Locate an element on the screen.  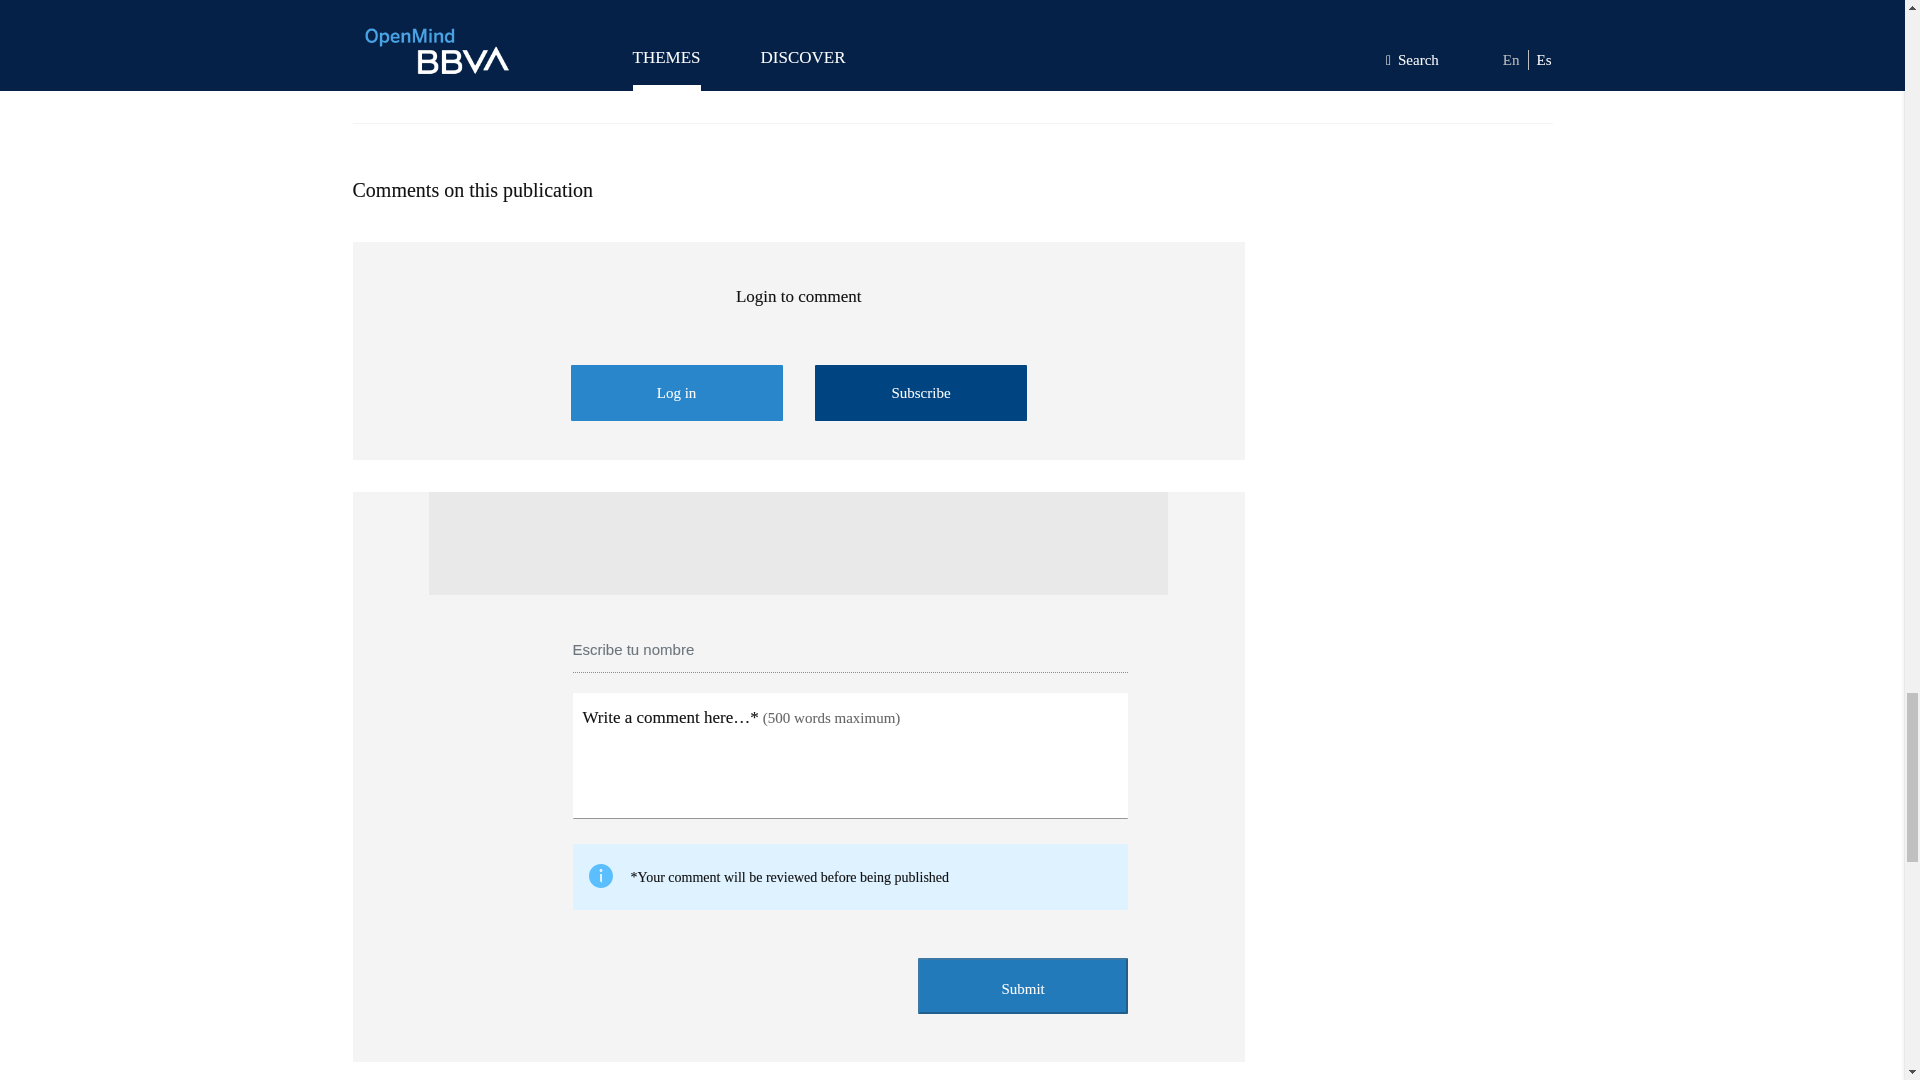
Communications is located at coordinates (951, 10).